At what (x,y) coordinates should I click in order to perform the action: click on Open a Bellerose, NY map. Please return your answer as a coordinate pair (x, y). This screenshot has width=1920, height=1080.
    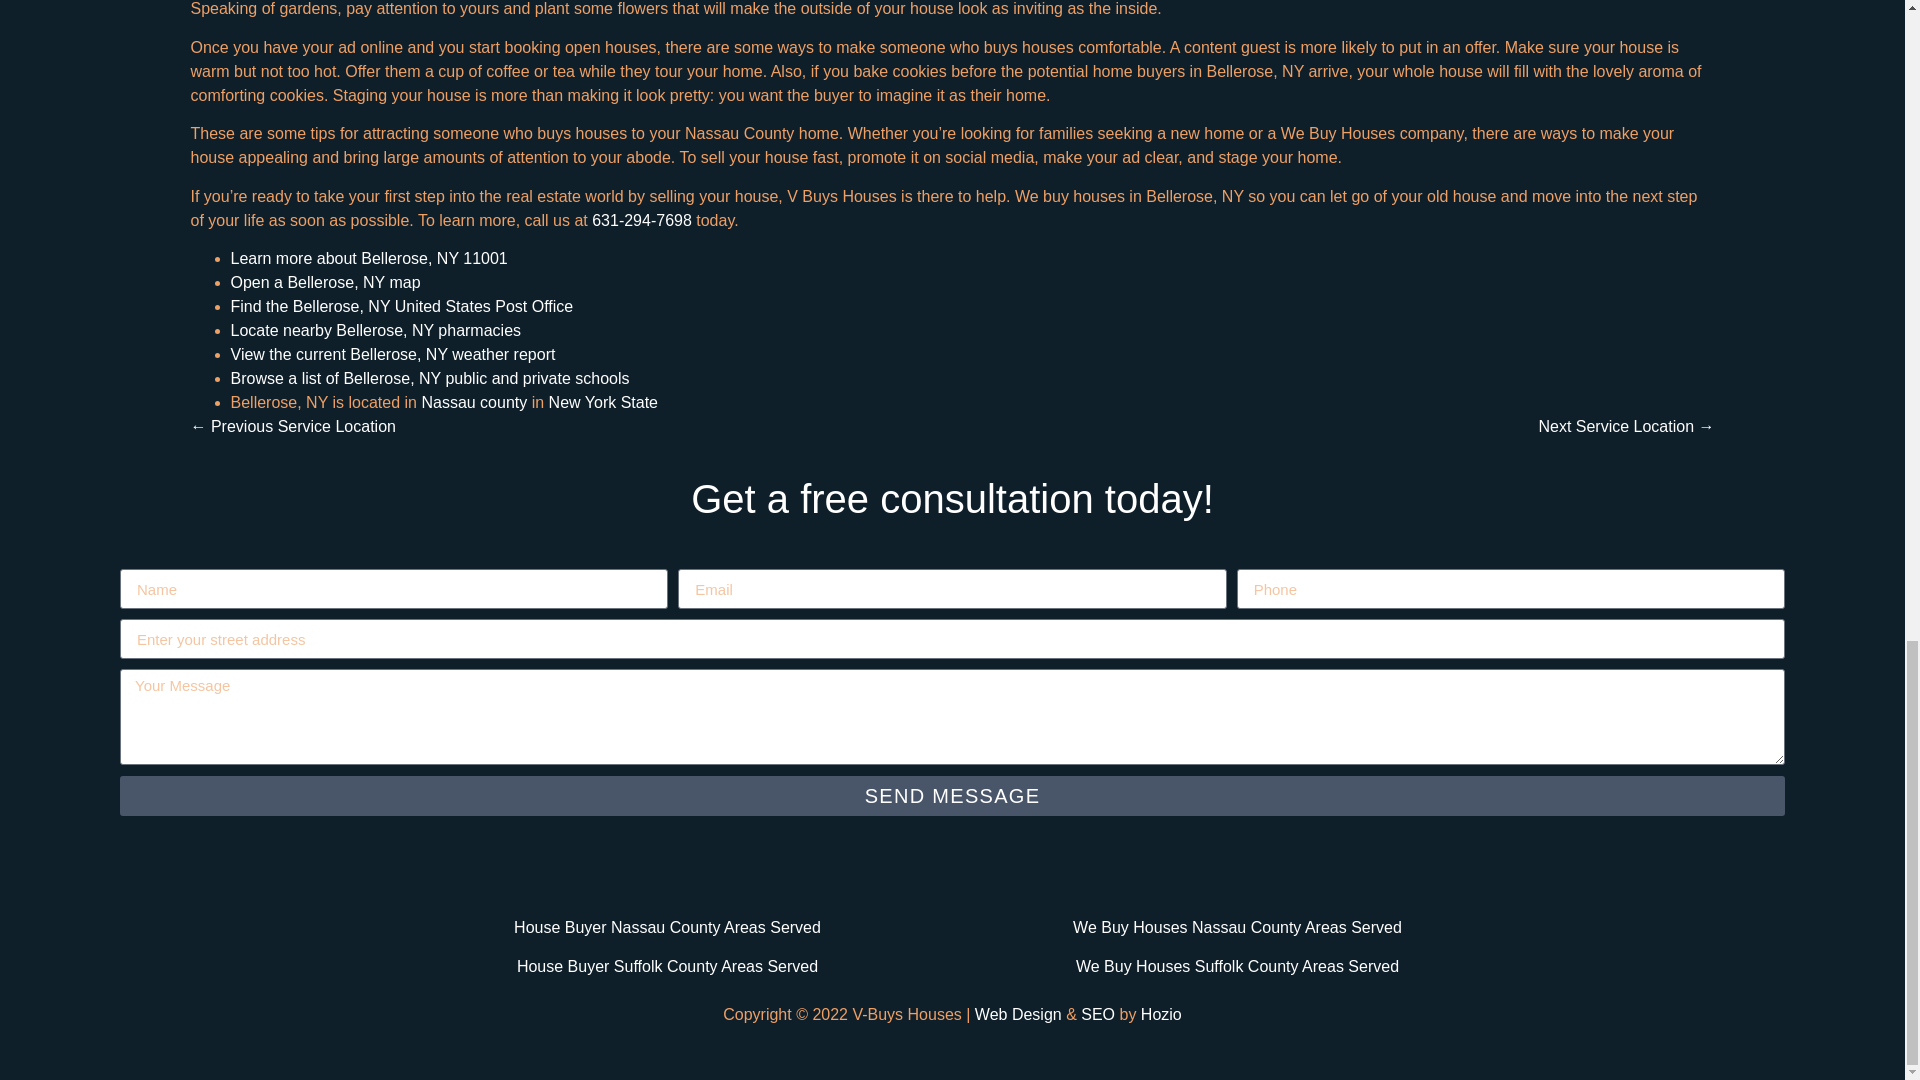
    Looking at the image, I should click on (325, 282).